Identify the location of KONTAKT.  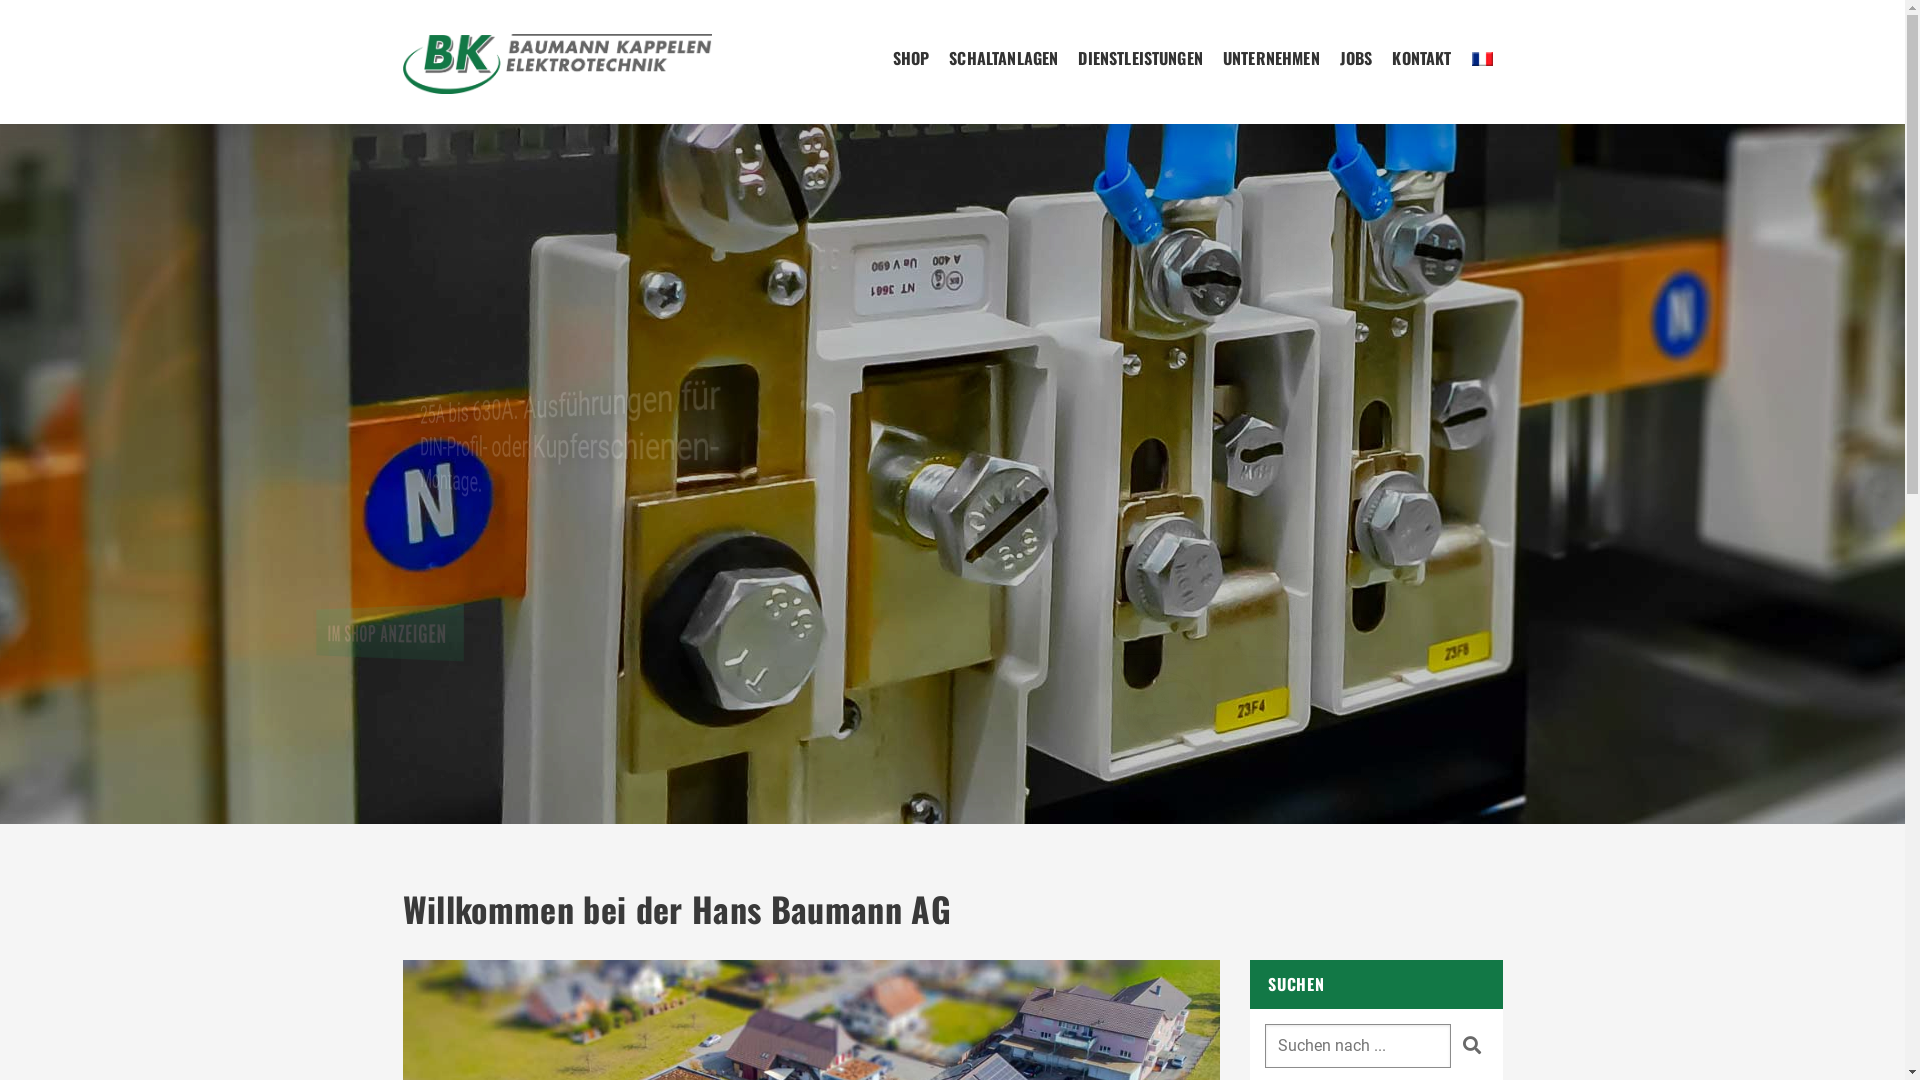
(1422, 58).